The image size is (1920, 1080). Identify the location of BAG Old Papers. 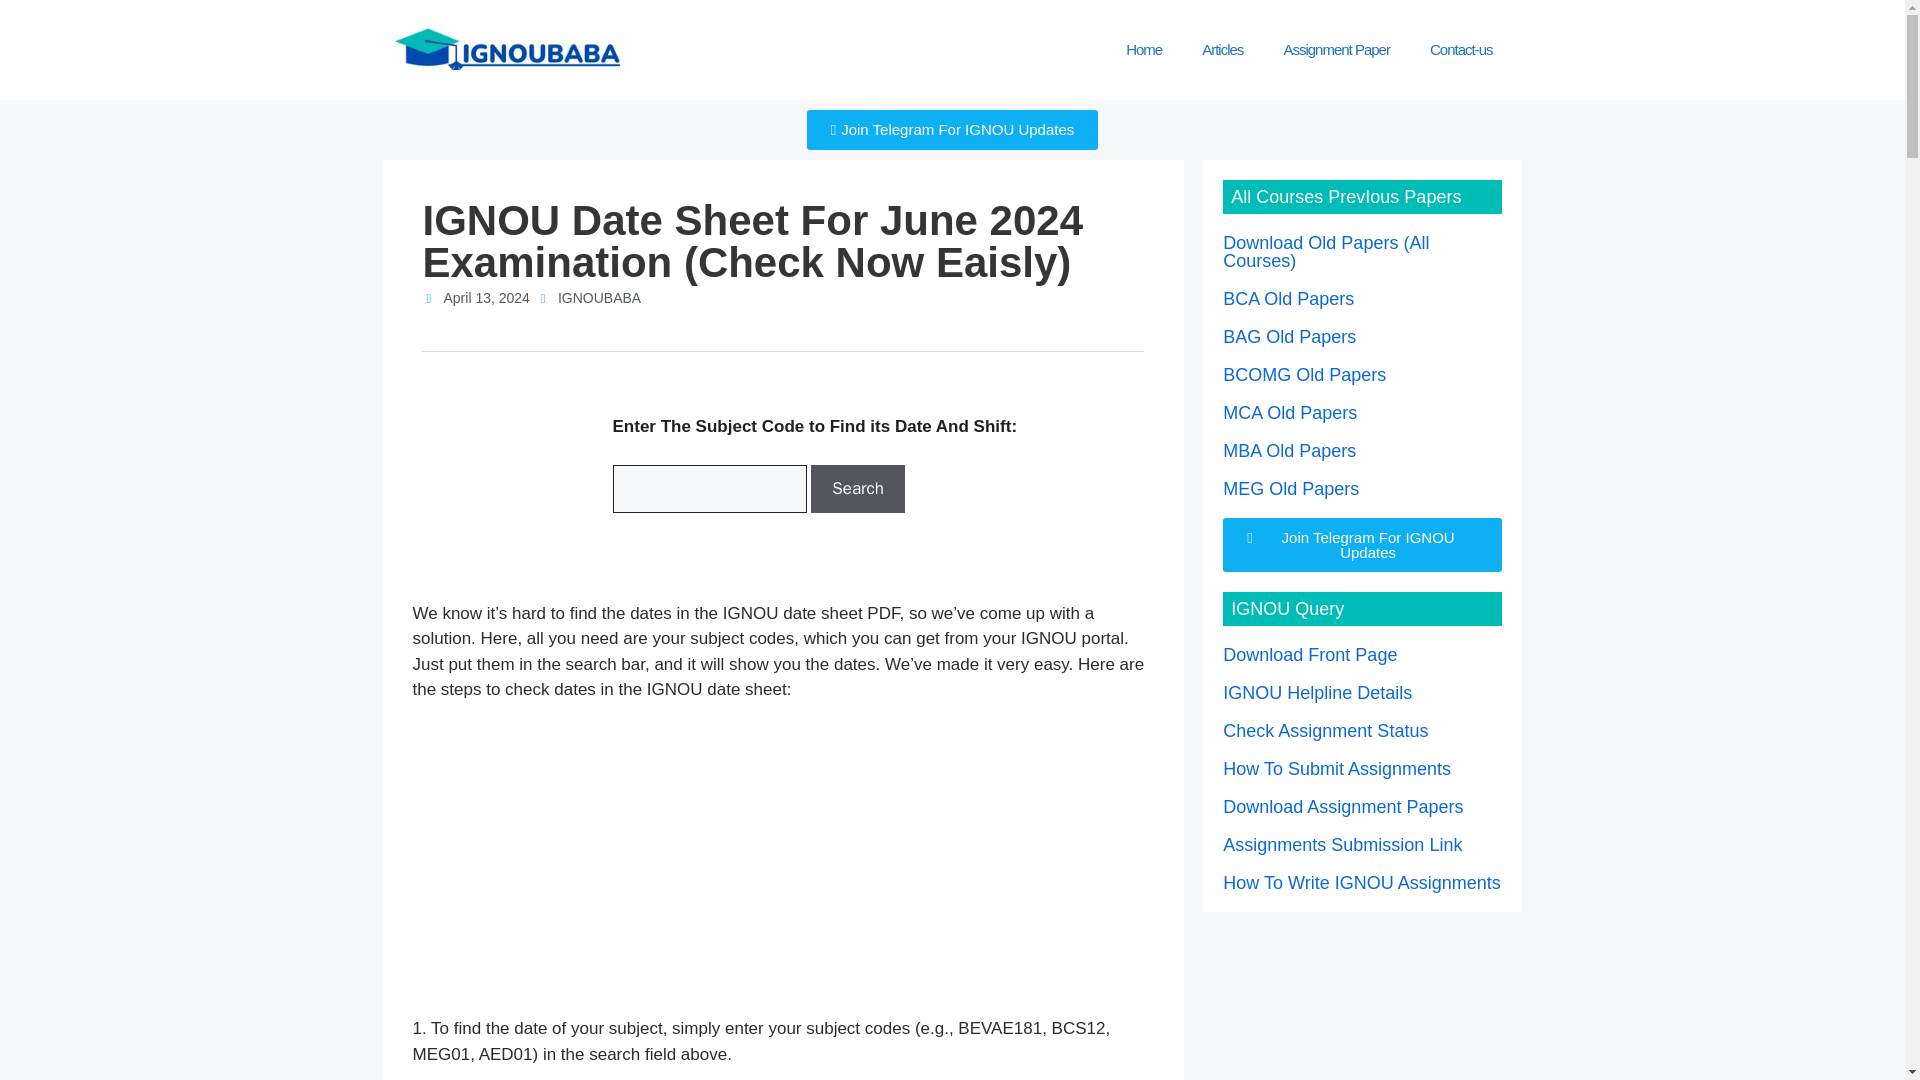
(1289, 336).